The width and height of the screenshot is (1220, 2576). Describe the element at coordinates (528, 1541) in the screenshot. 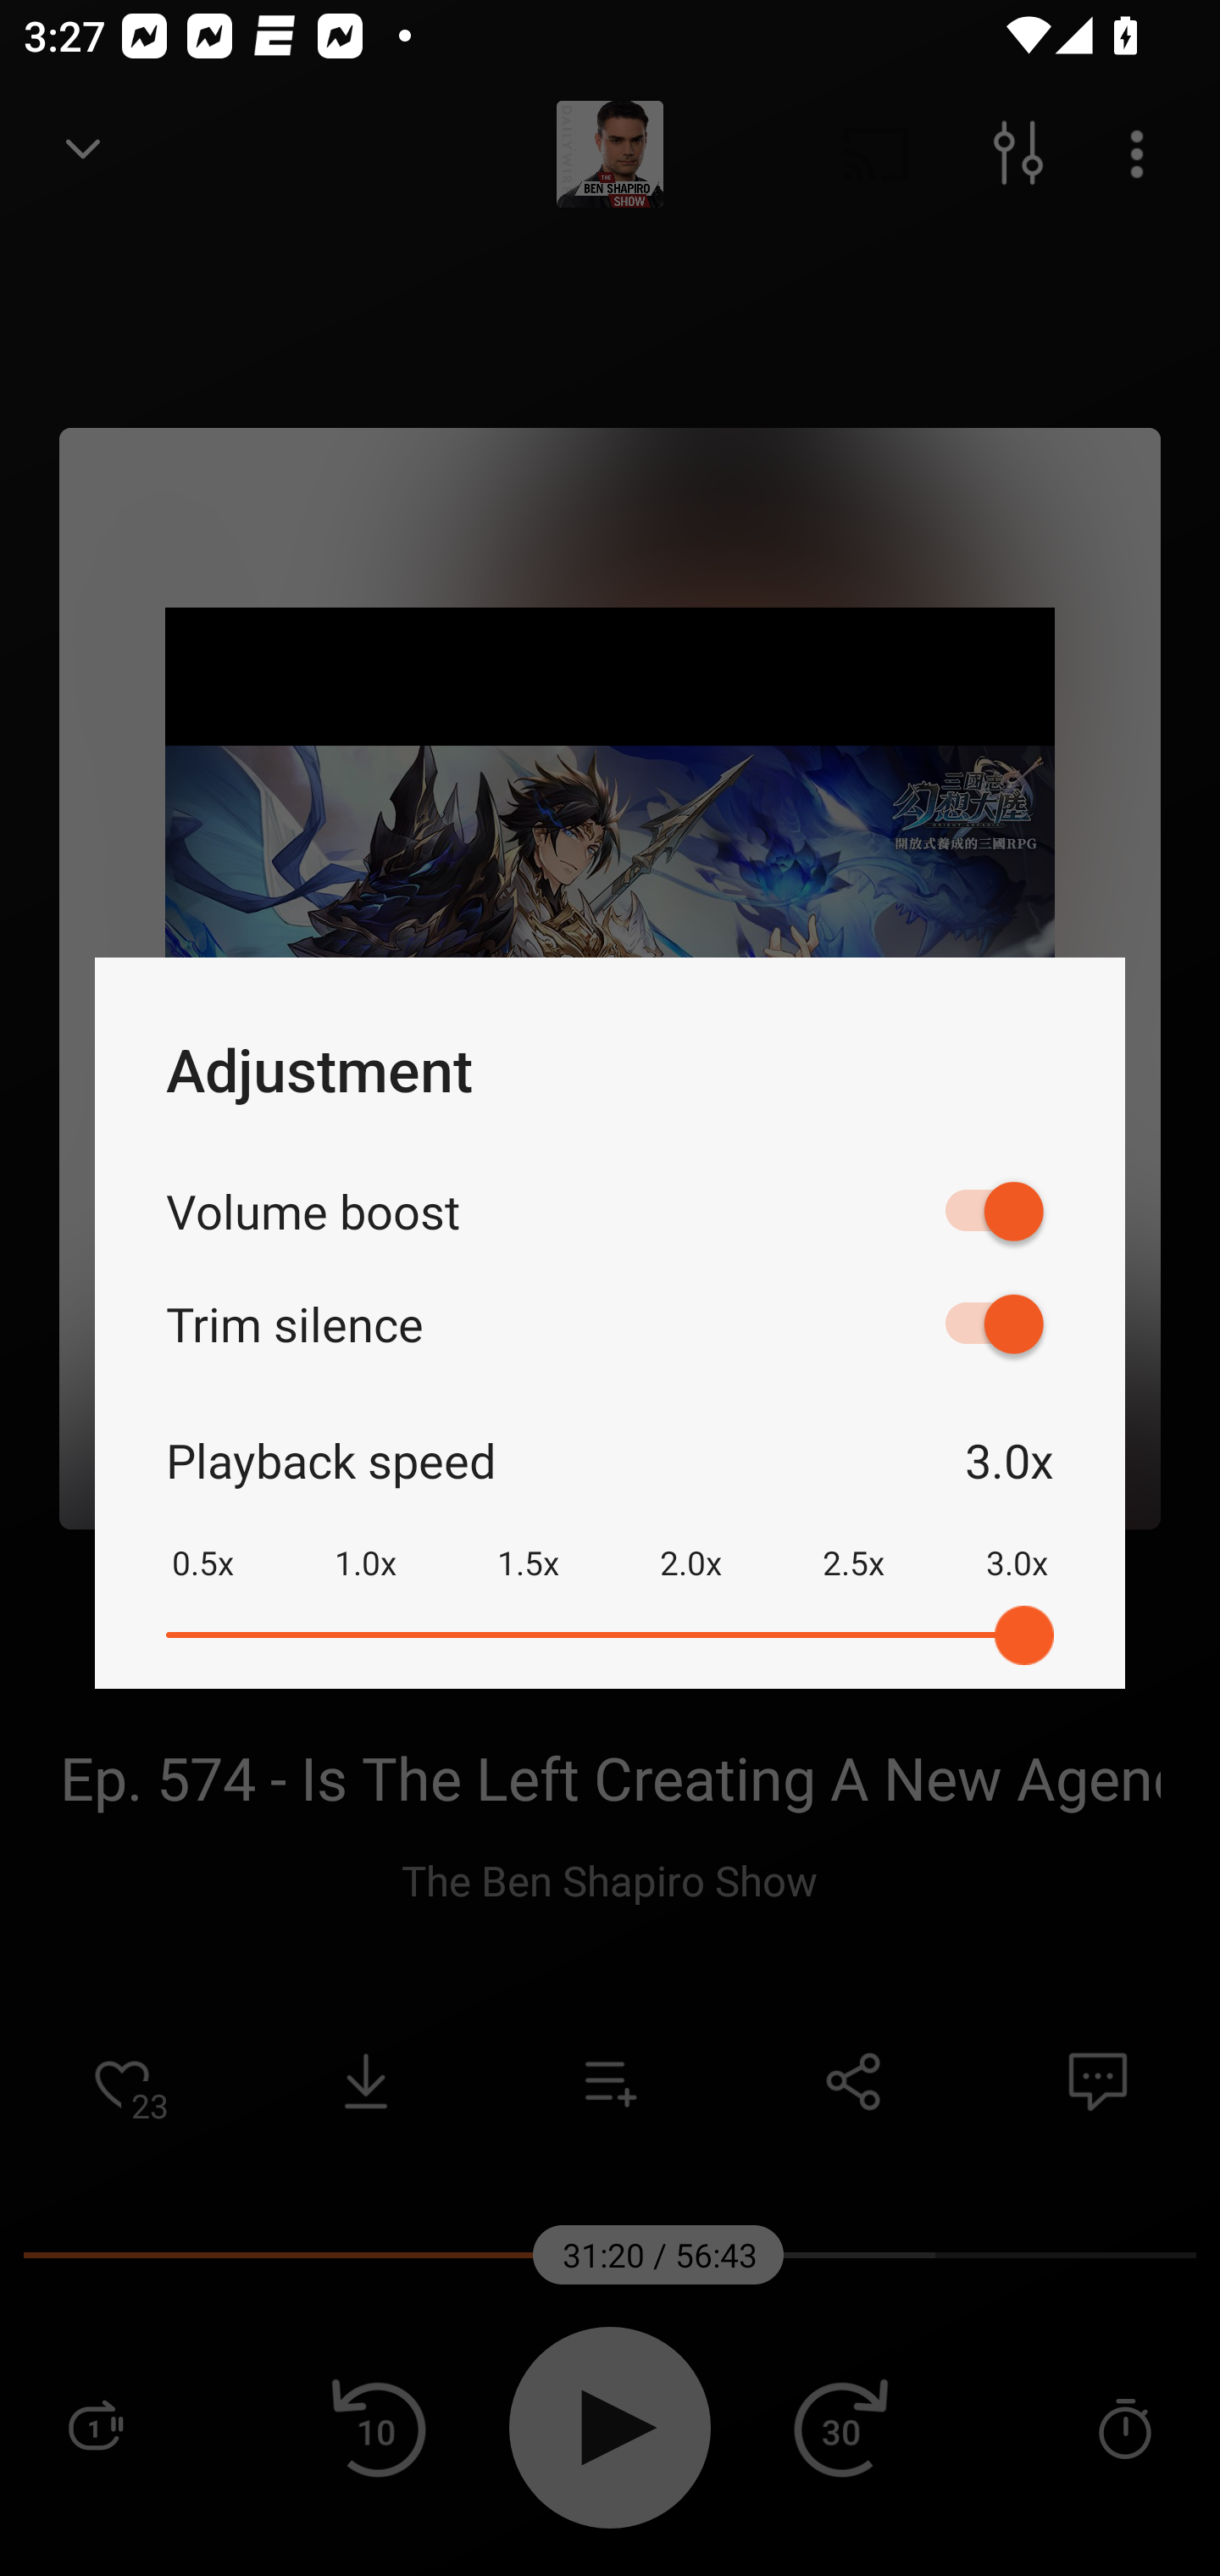

I see `1.5x` at that location.